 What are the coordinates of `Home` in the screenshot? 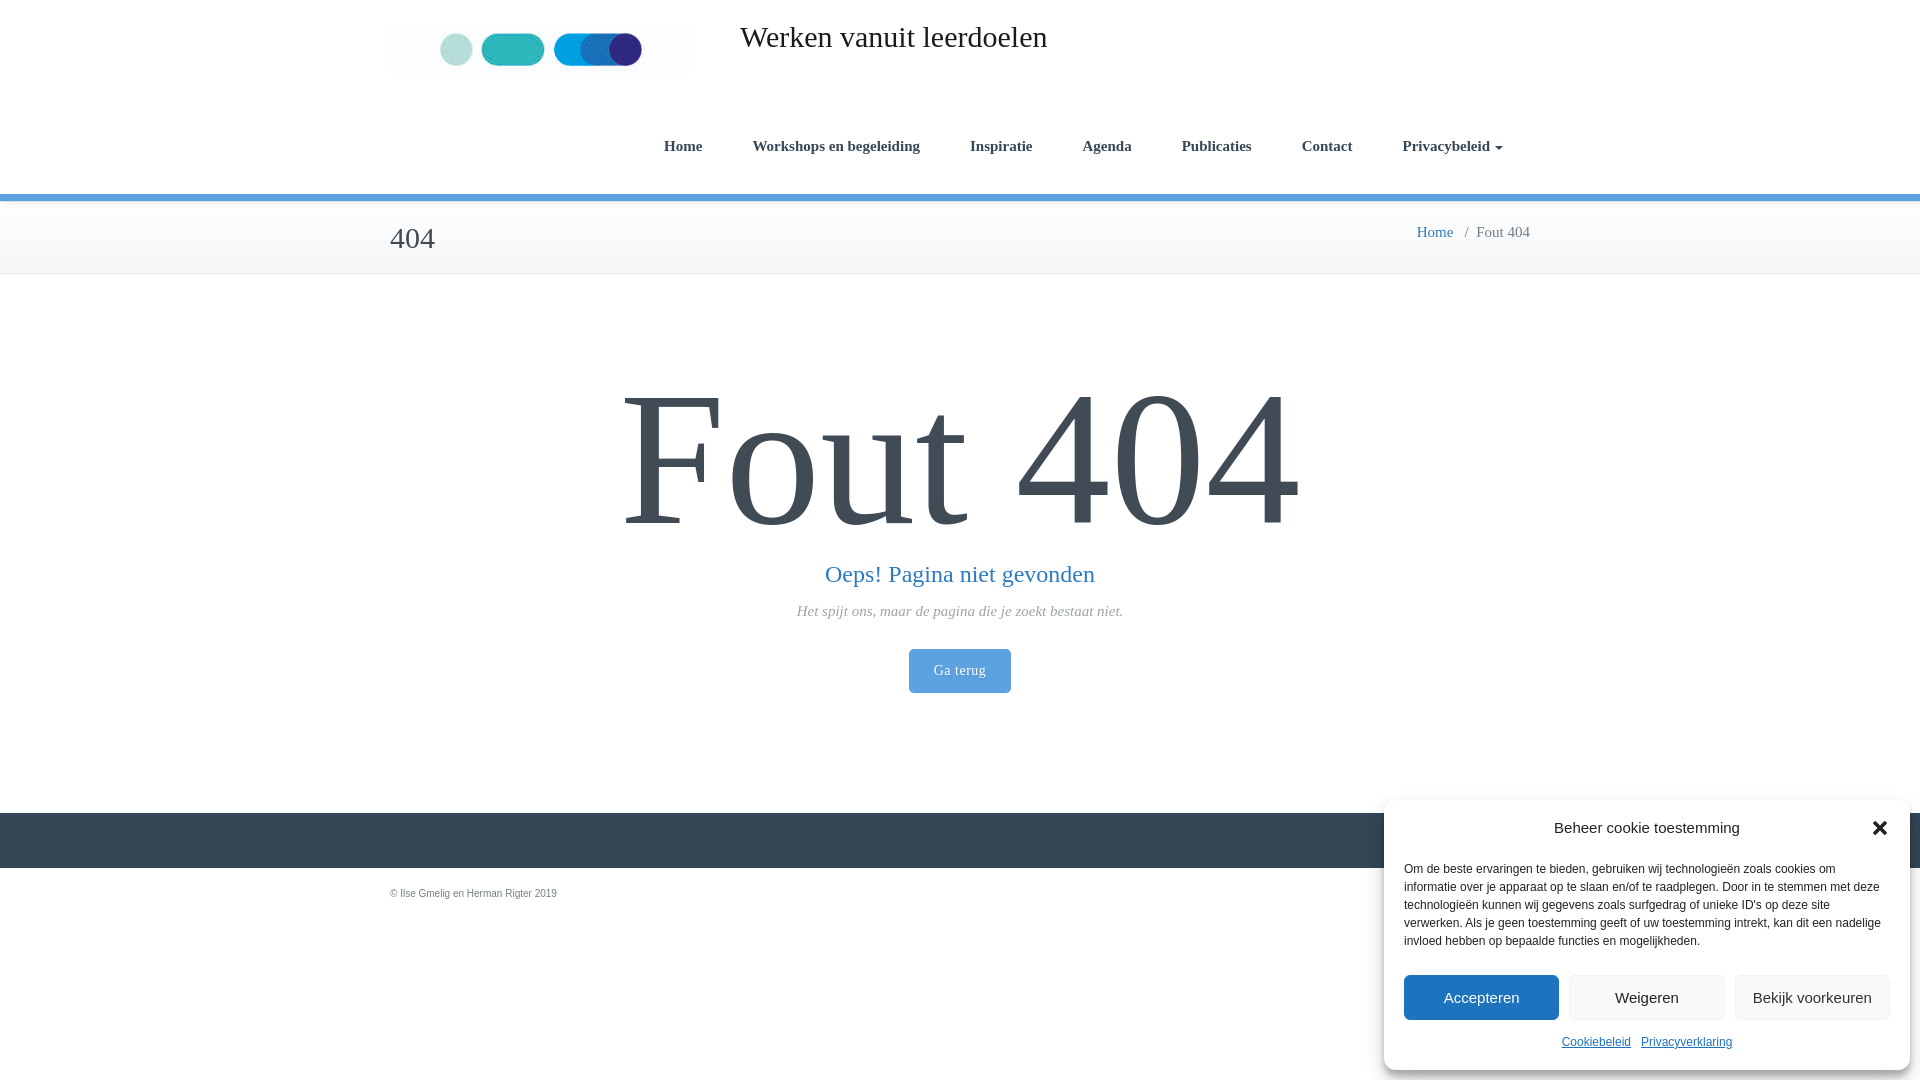 It's located at (683, 146).